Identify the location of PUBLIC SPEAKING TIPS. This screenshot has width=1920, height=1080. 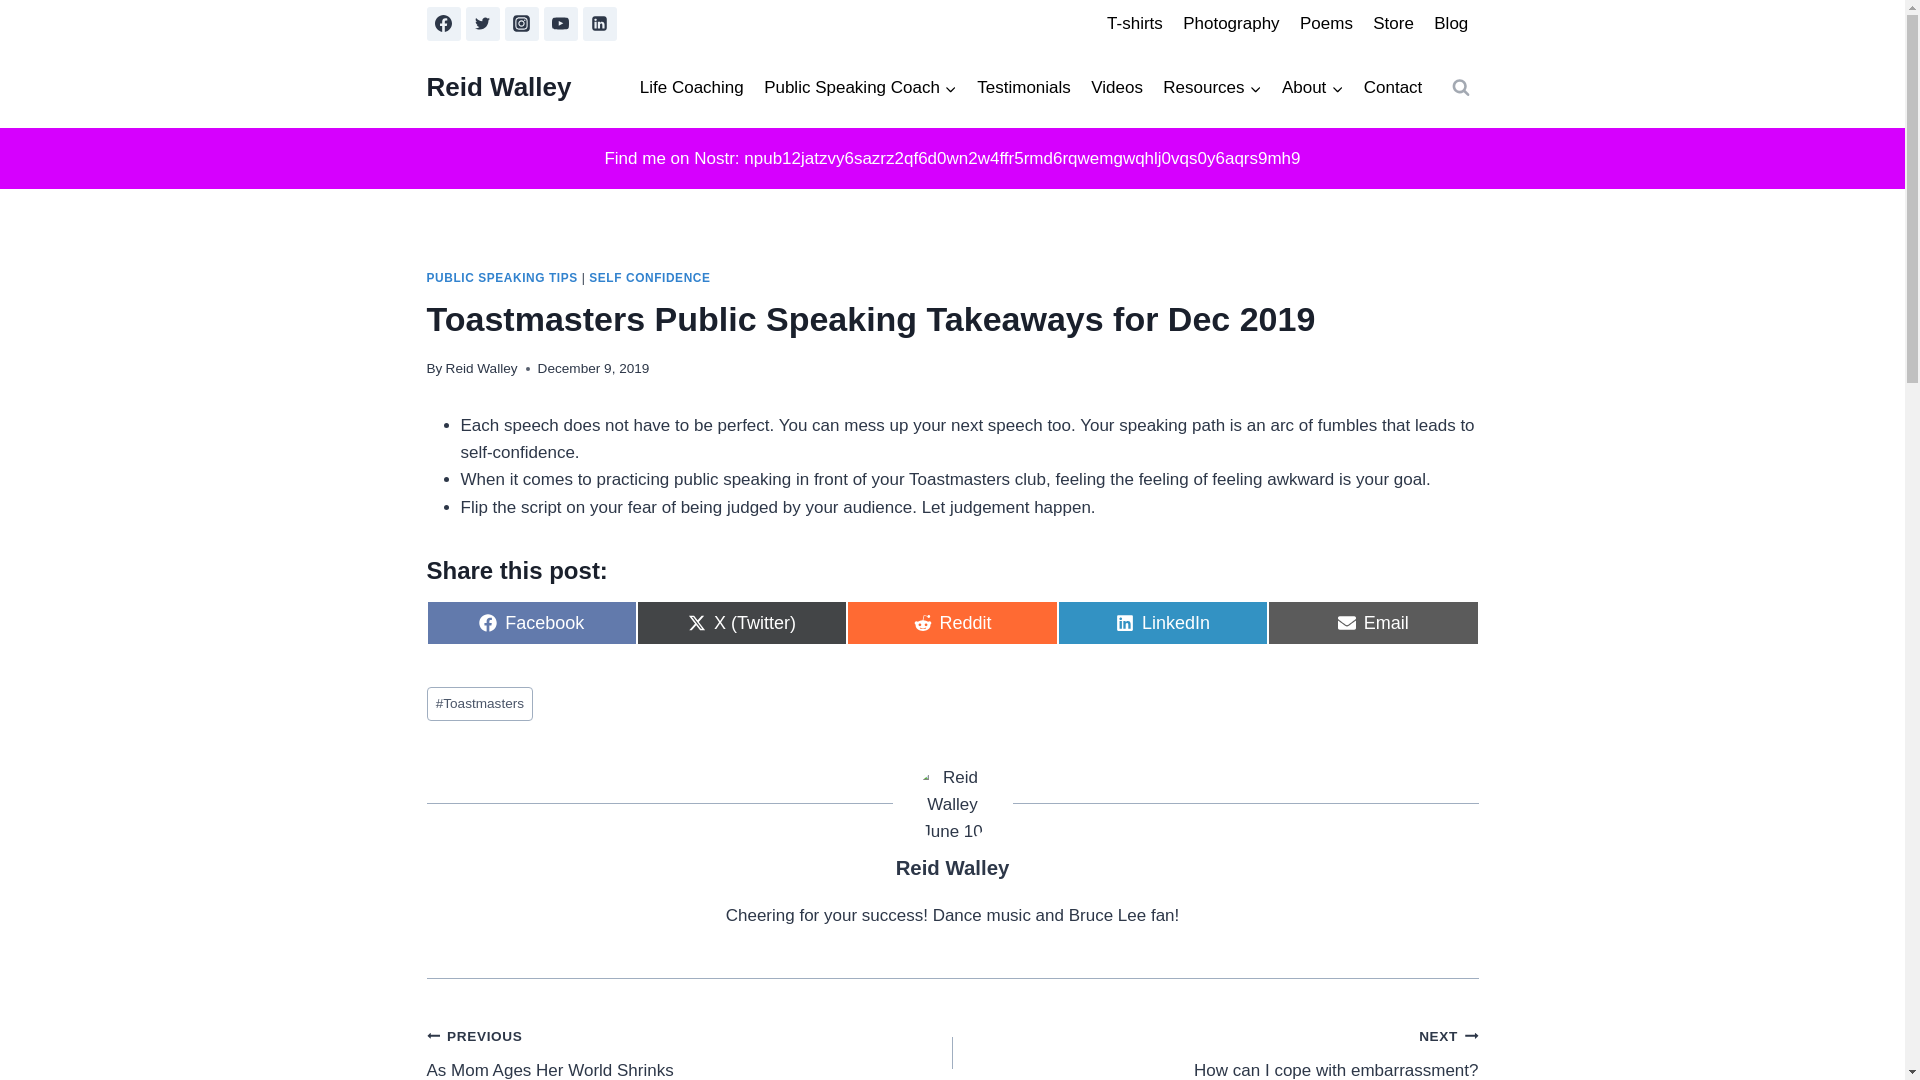
(502, 278).